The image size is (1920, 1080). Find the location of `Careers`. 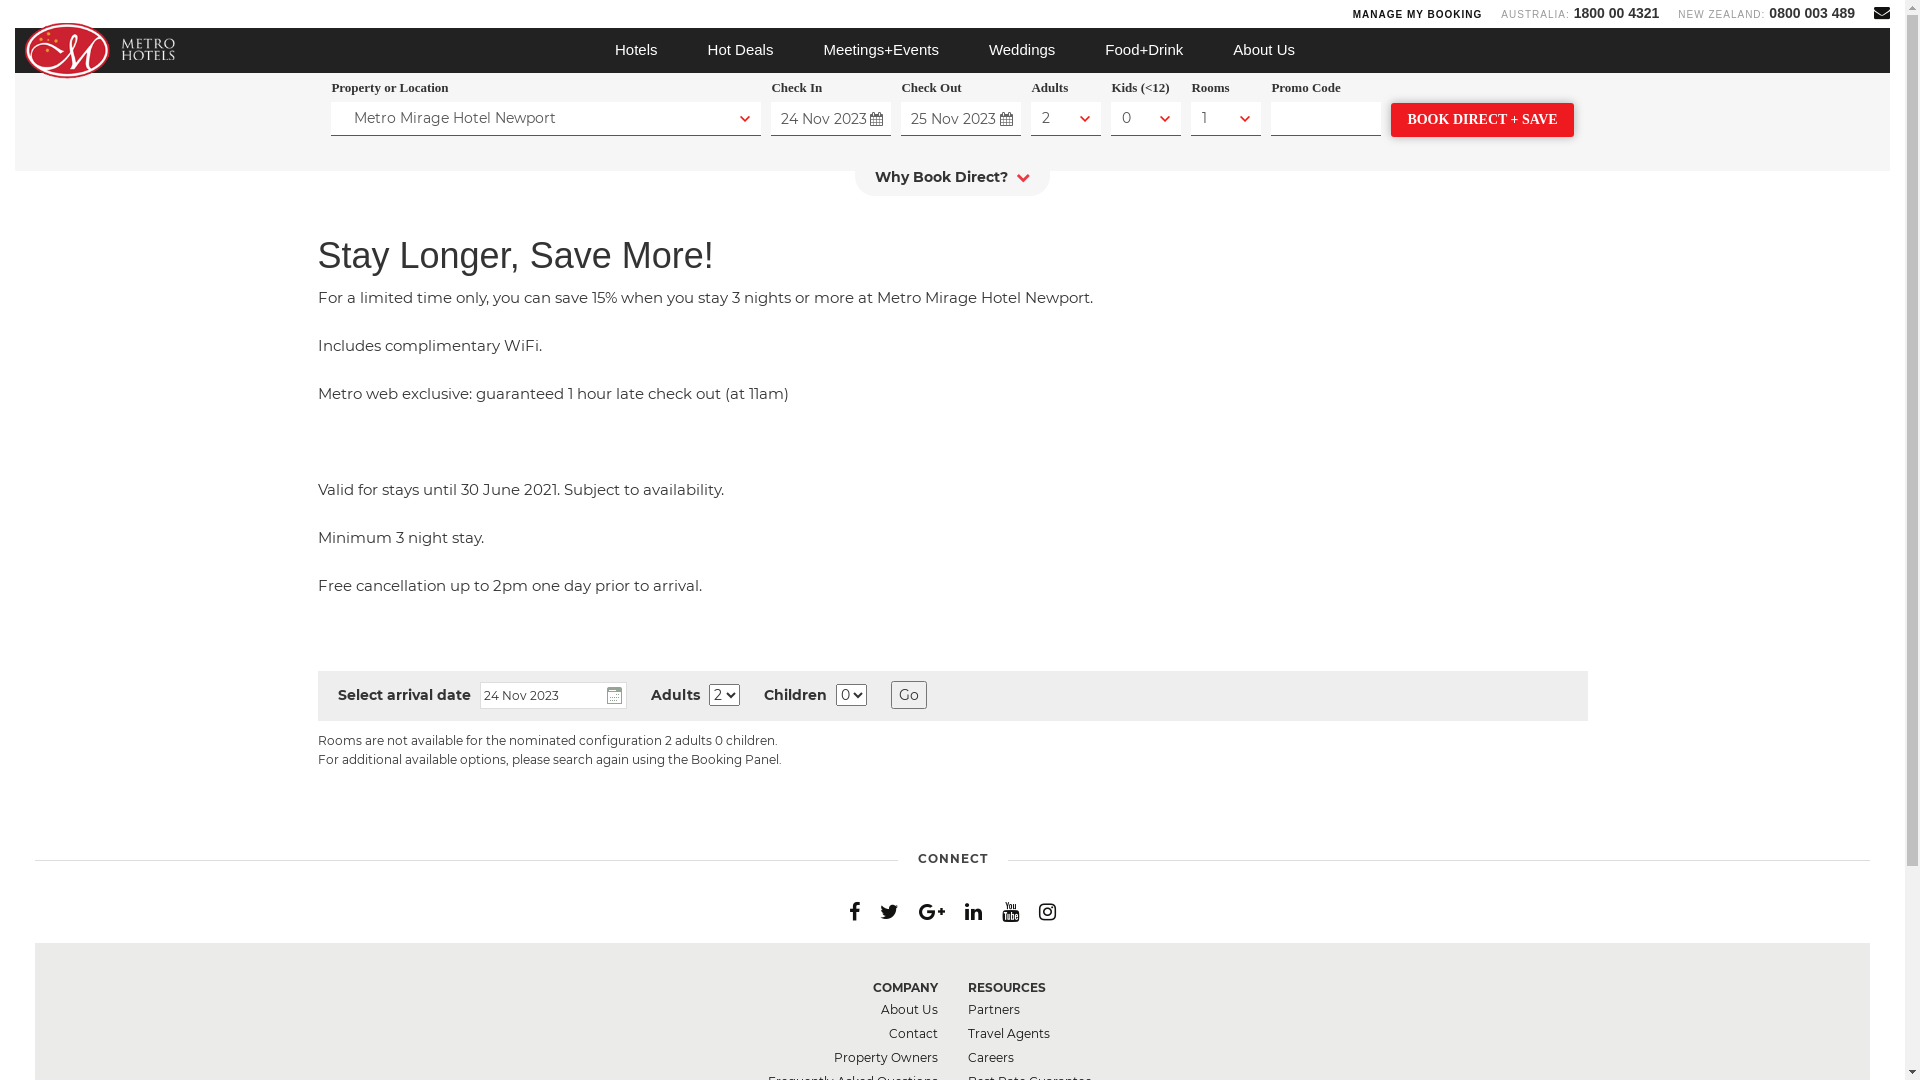

Careers is located at coordinates (990, 1058).